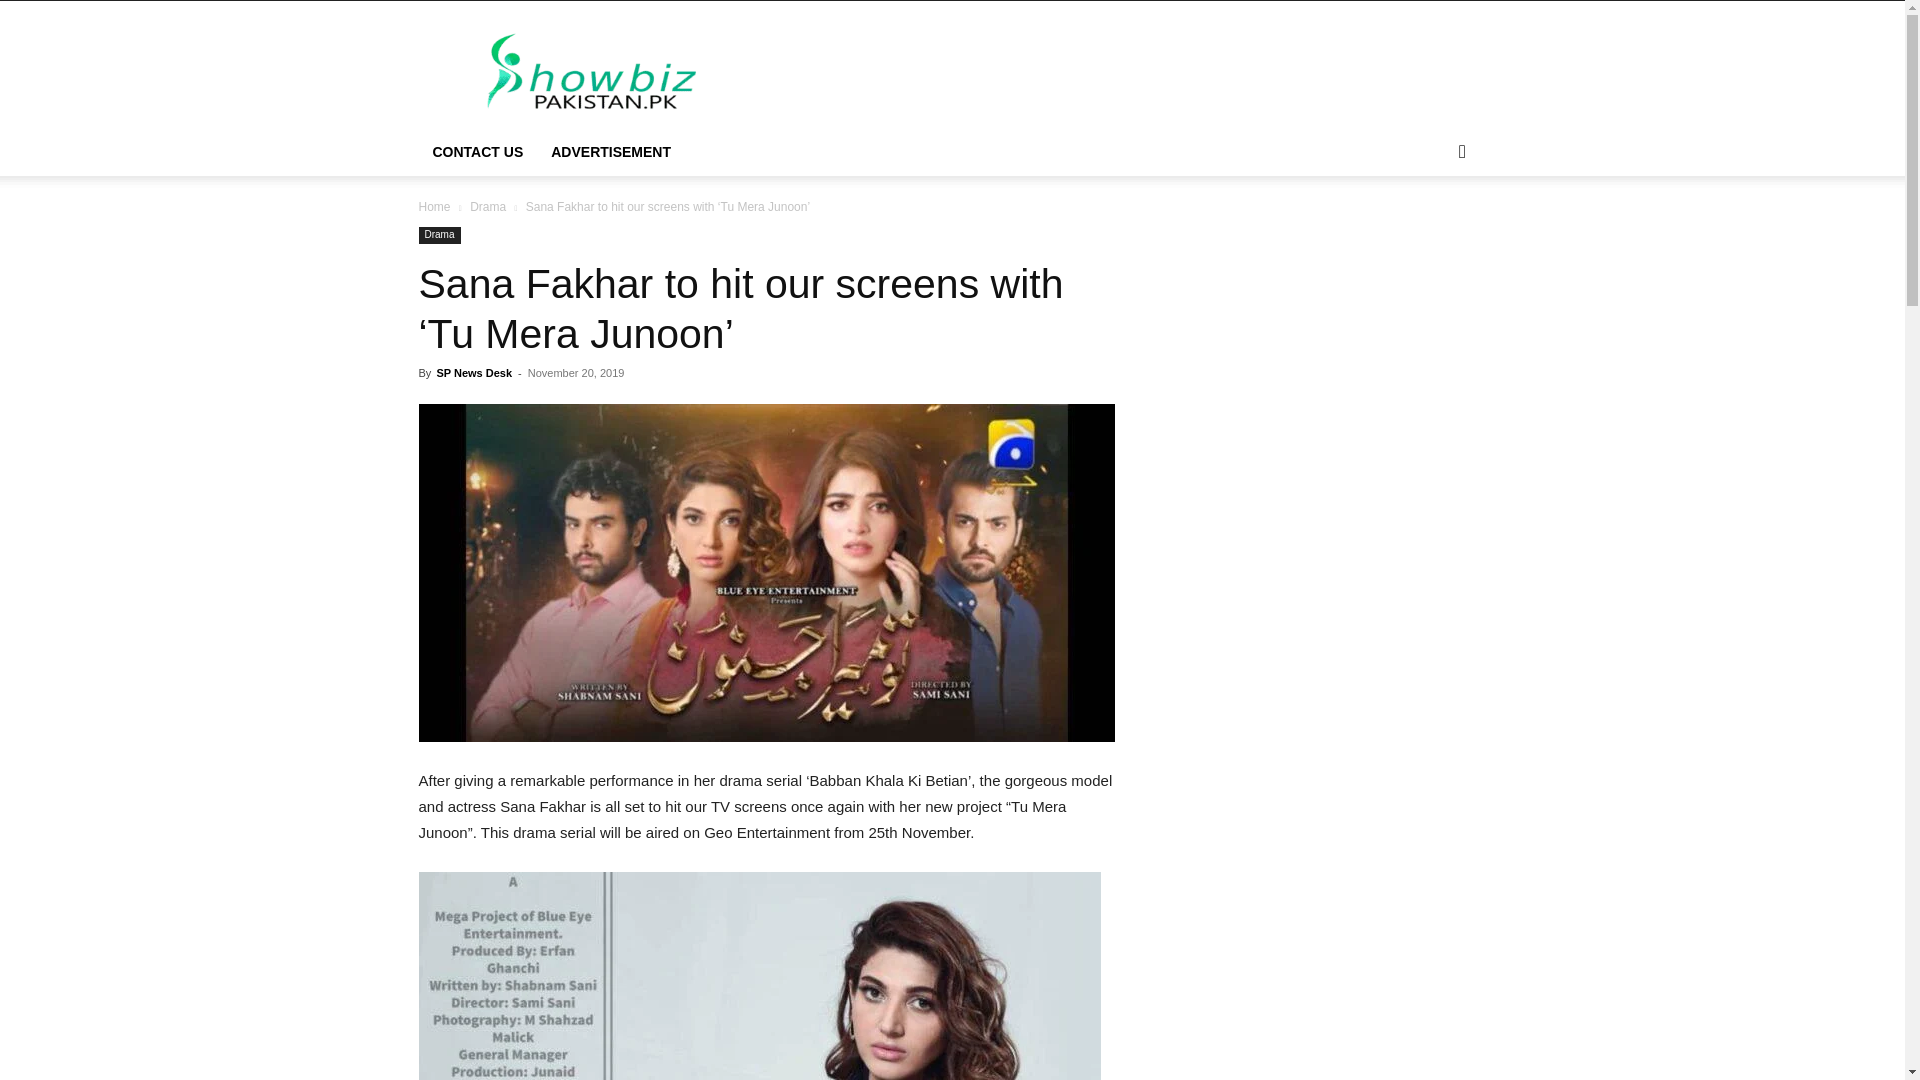  Describe the element at coordinates (434, 206) in the screenshot. I see `Home` at that location.